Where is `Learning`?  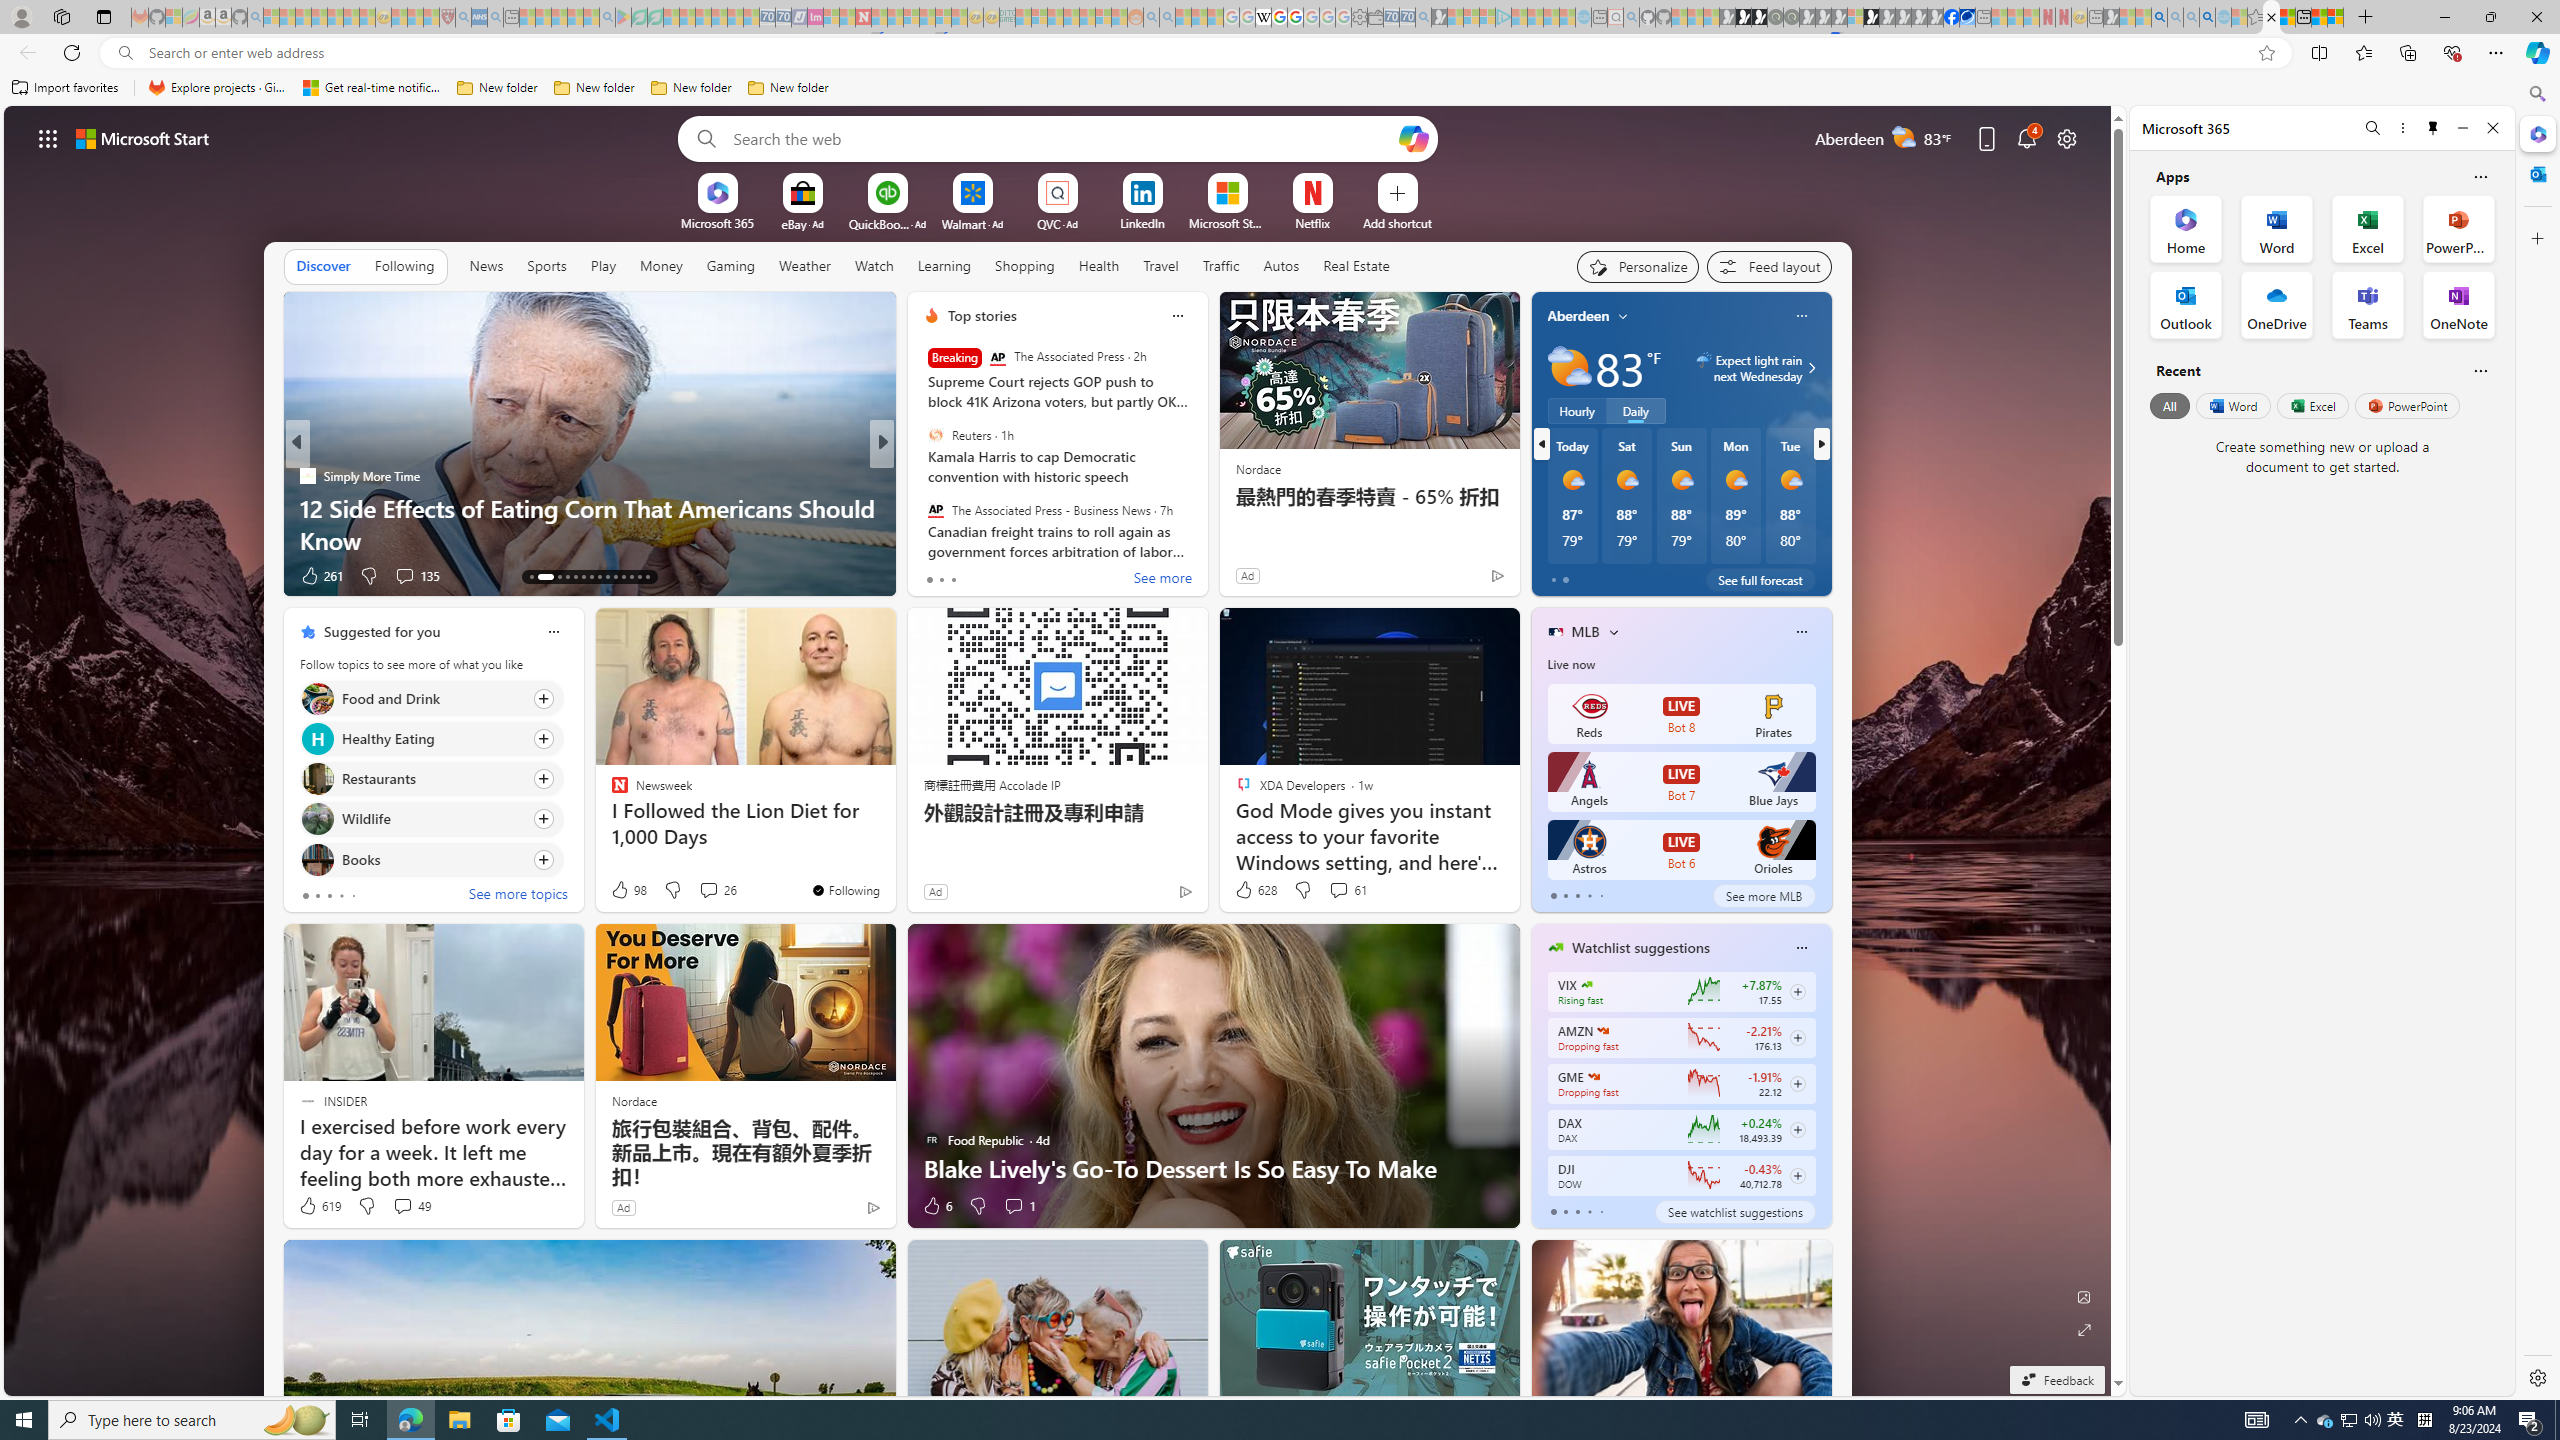
Learning is located at coordinates (942, 265).